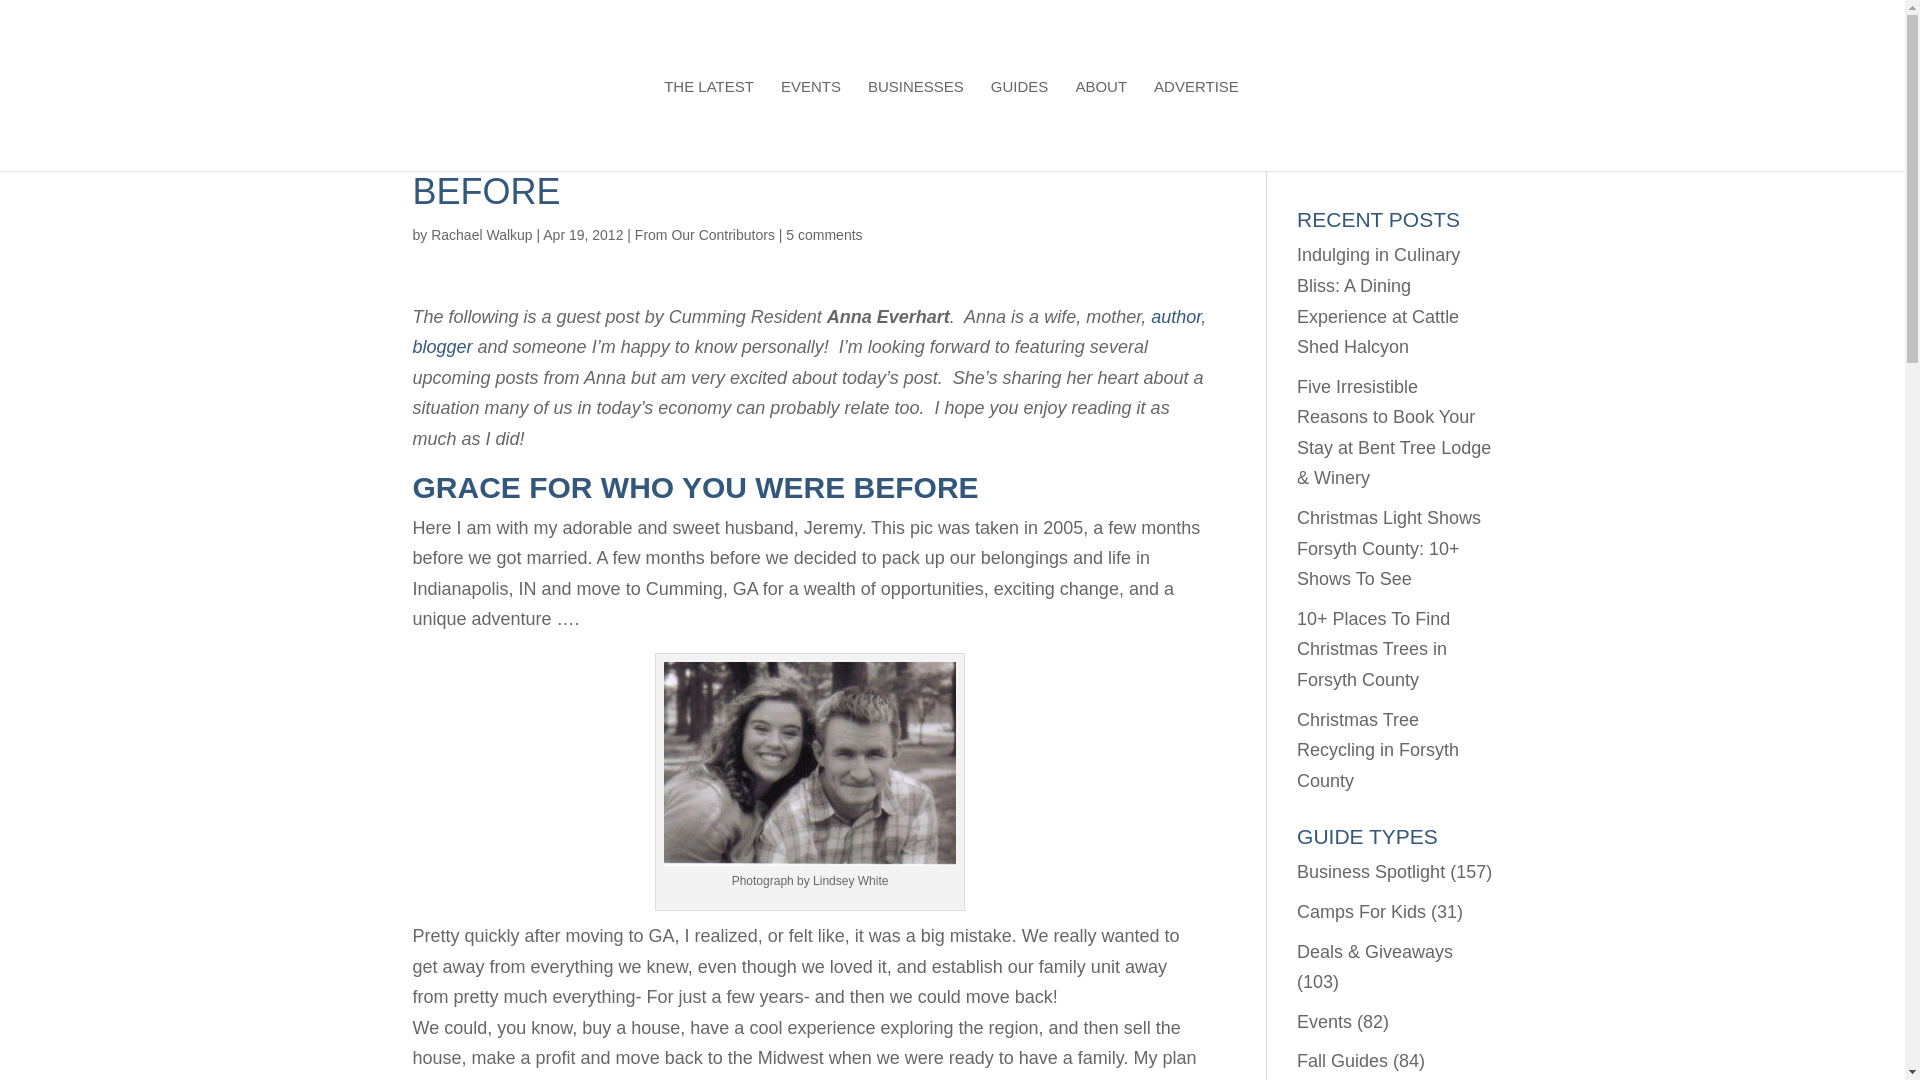 The image size is (1920, 1080). Describe the element at coordinates (1378, 750) in the screenshot. I see `Christmas Tree Recycling in Forsyth County` at that location.